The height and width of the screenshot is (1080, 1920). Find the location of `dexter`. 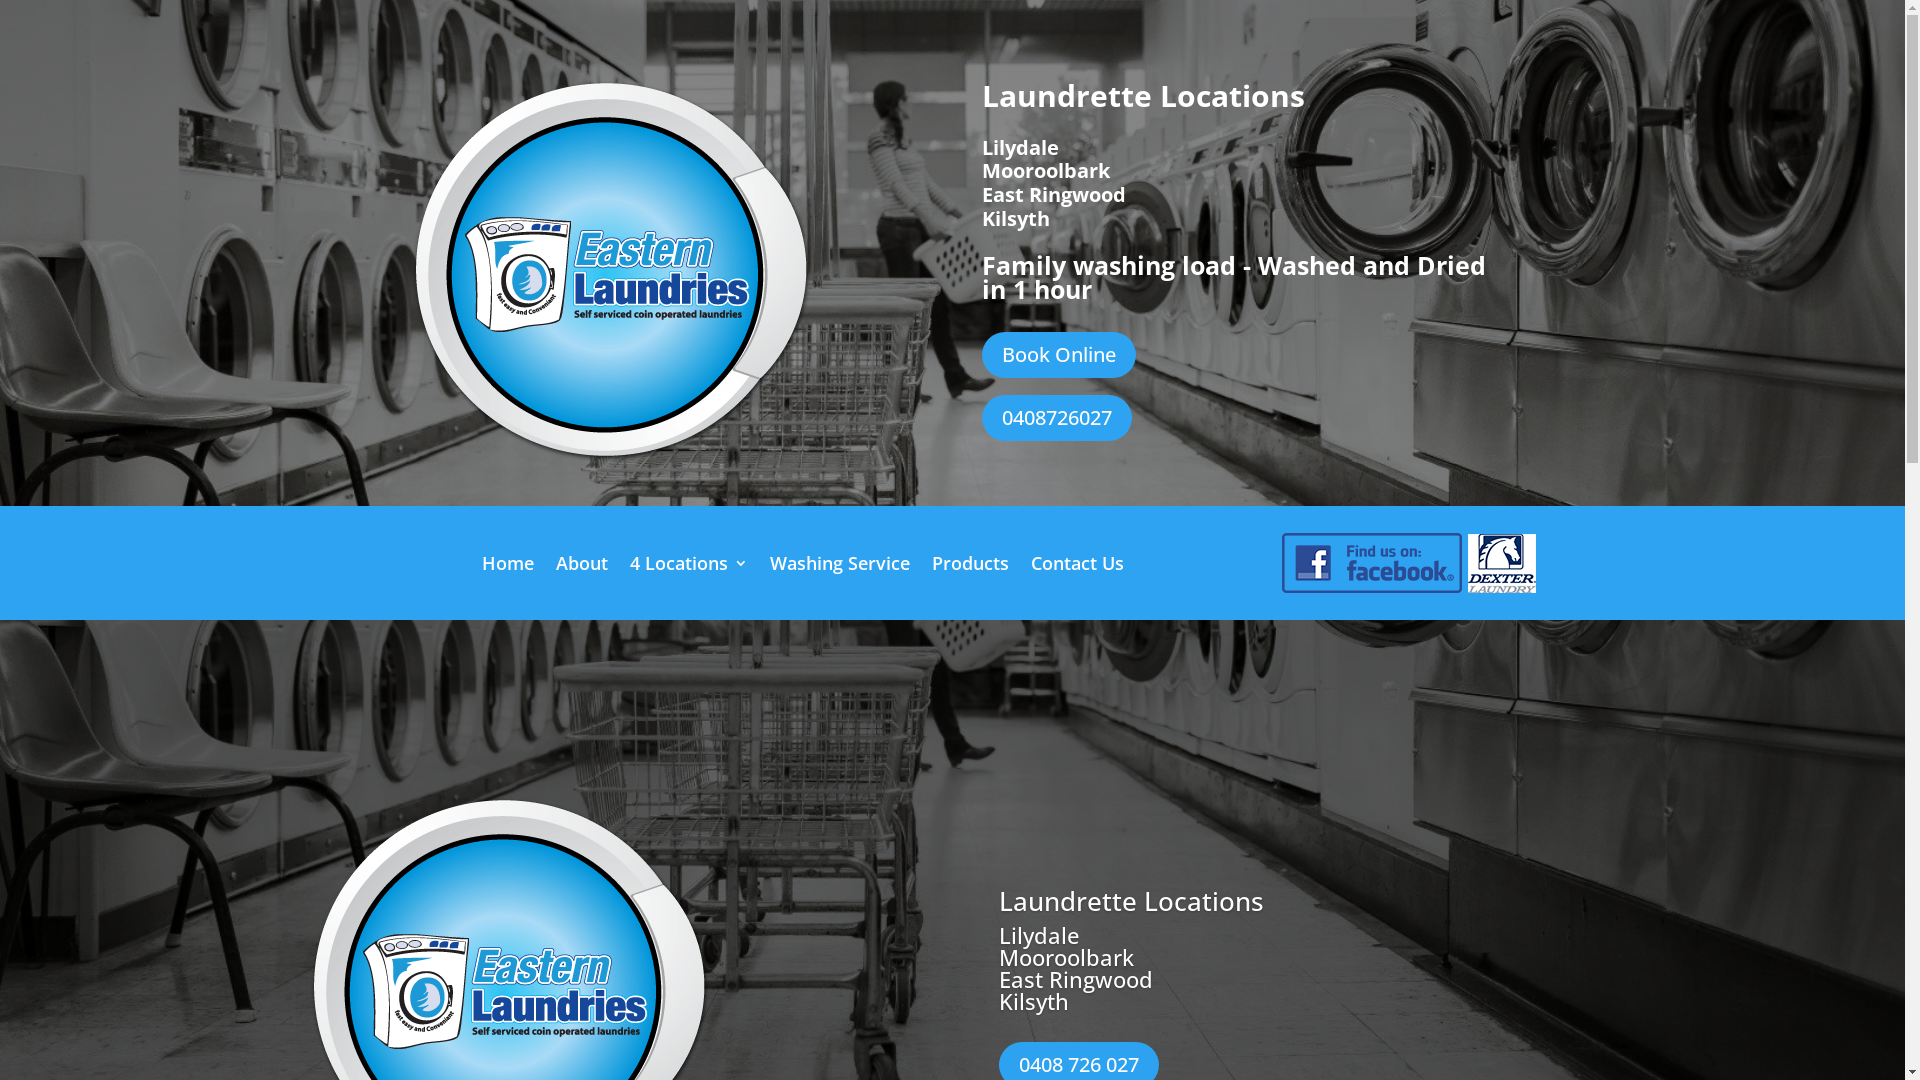

dexter is located at coordinates (1502, 563).